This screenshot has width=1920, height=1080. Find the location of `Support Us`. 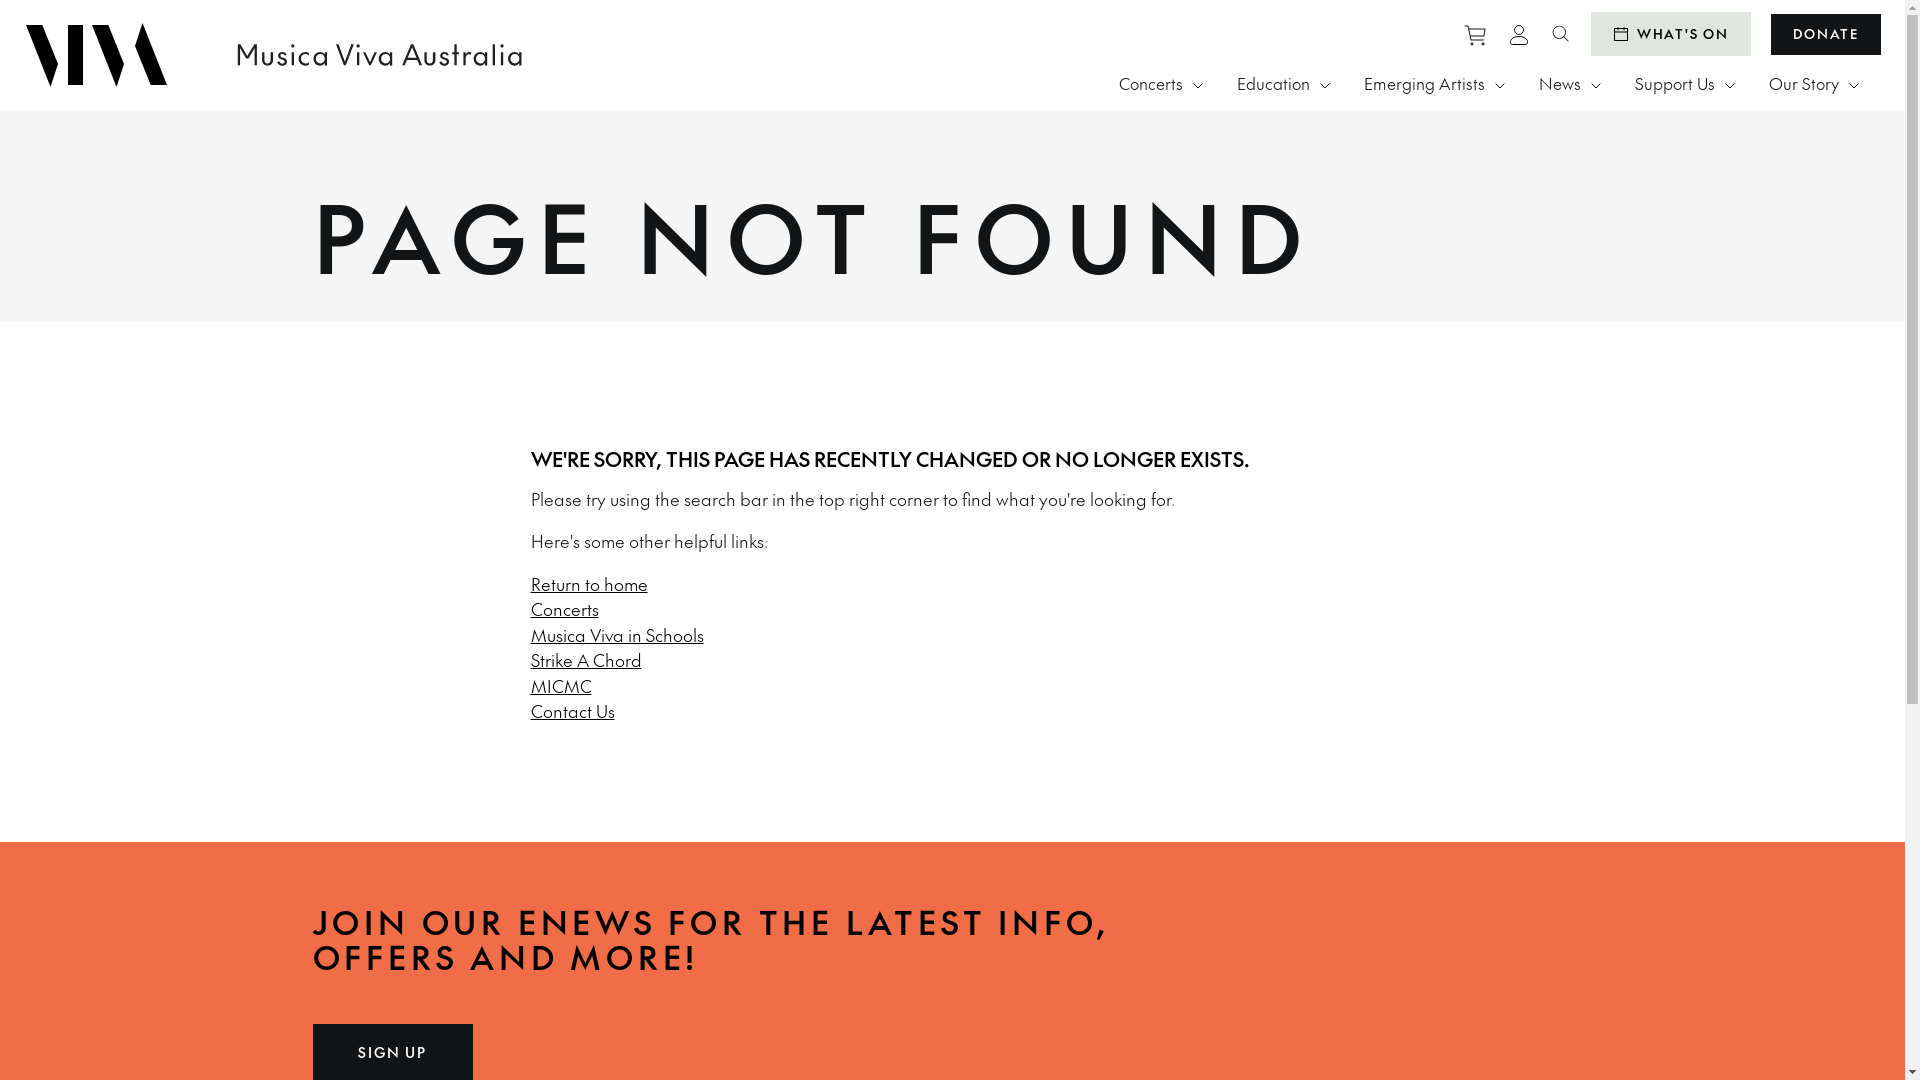

Support Us is located at coordinates (1685, 83).